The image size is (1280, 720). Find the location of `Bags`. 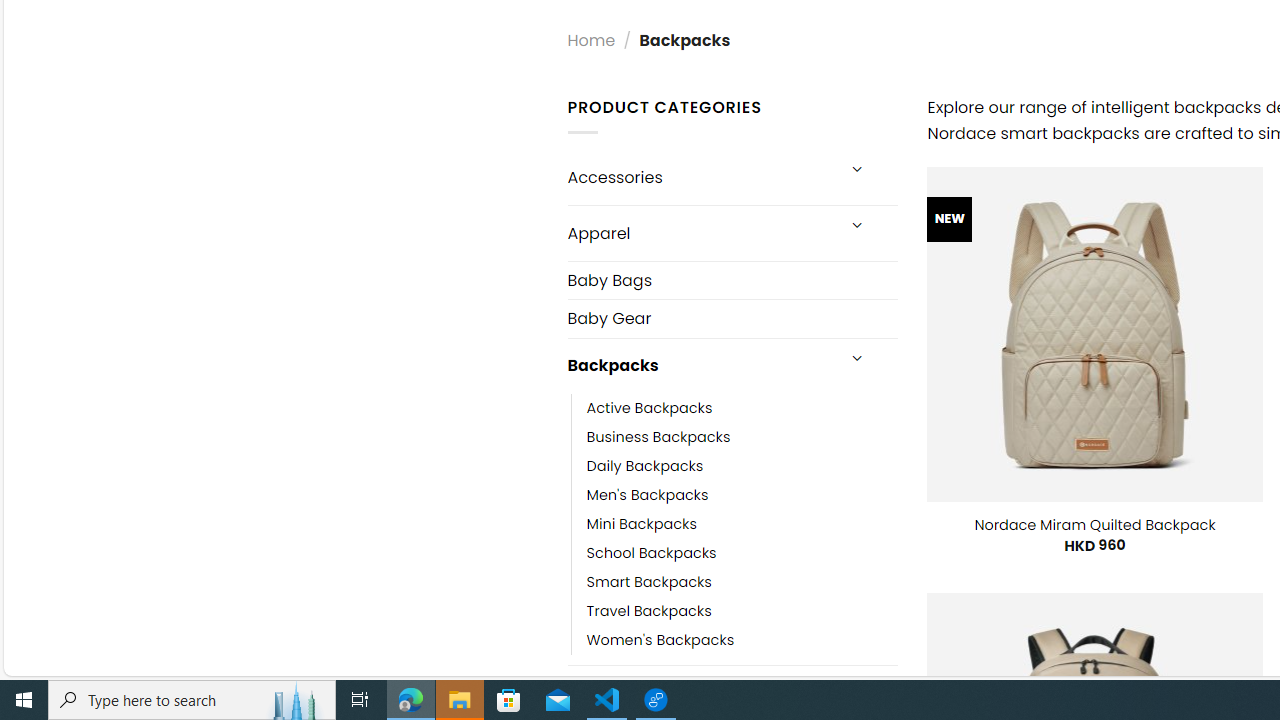

Bags is located at coordinates (700, 692).